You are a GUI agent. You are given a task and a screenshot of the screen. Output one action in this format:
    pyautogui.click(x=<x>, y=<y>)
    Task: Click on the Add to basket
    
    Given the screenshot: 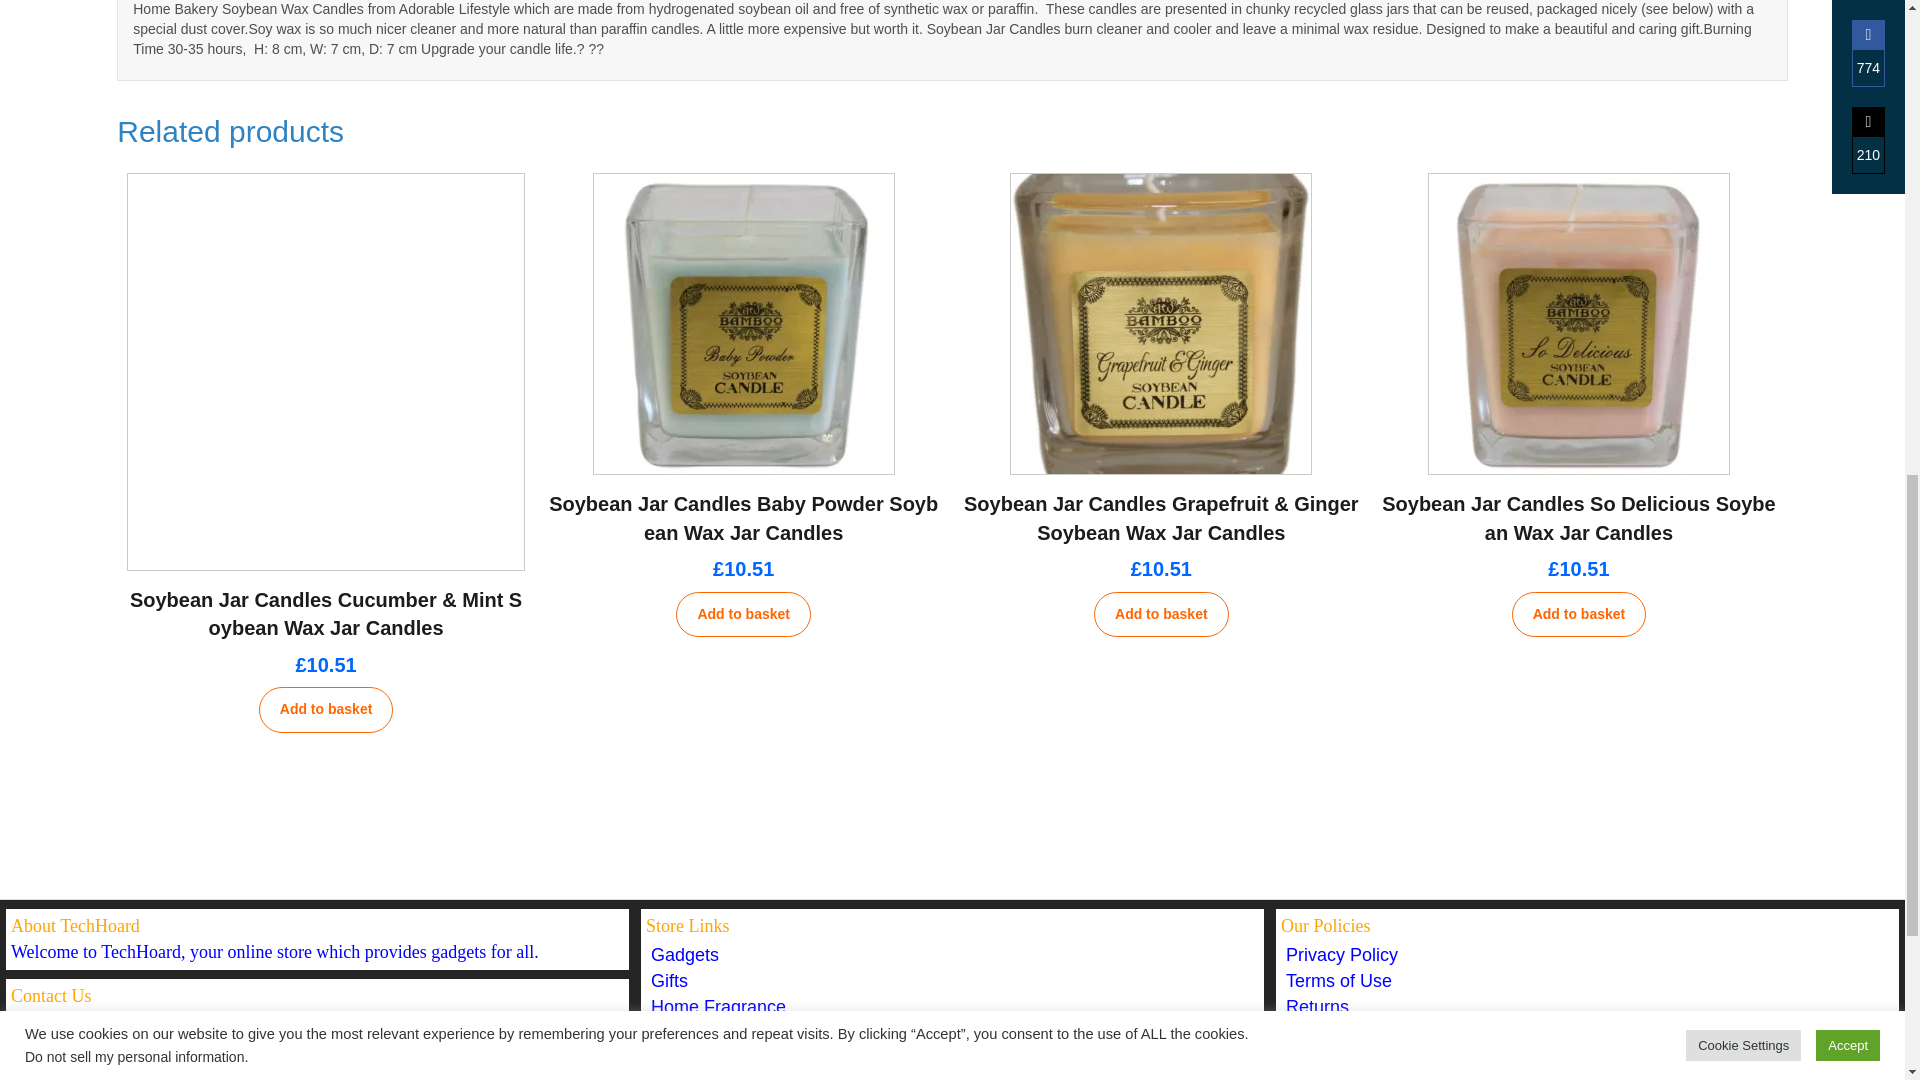 What is the action you would take?
    pyautogui.click(x=326, y=710)
    